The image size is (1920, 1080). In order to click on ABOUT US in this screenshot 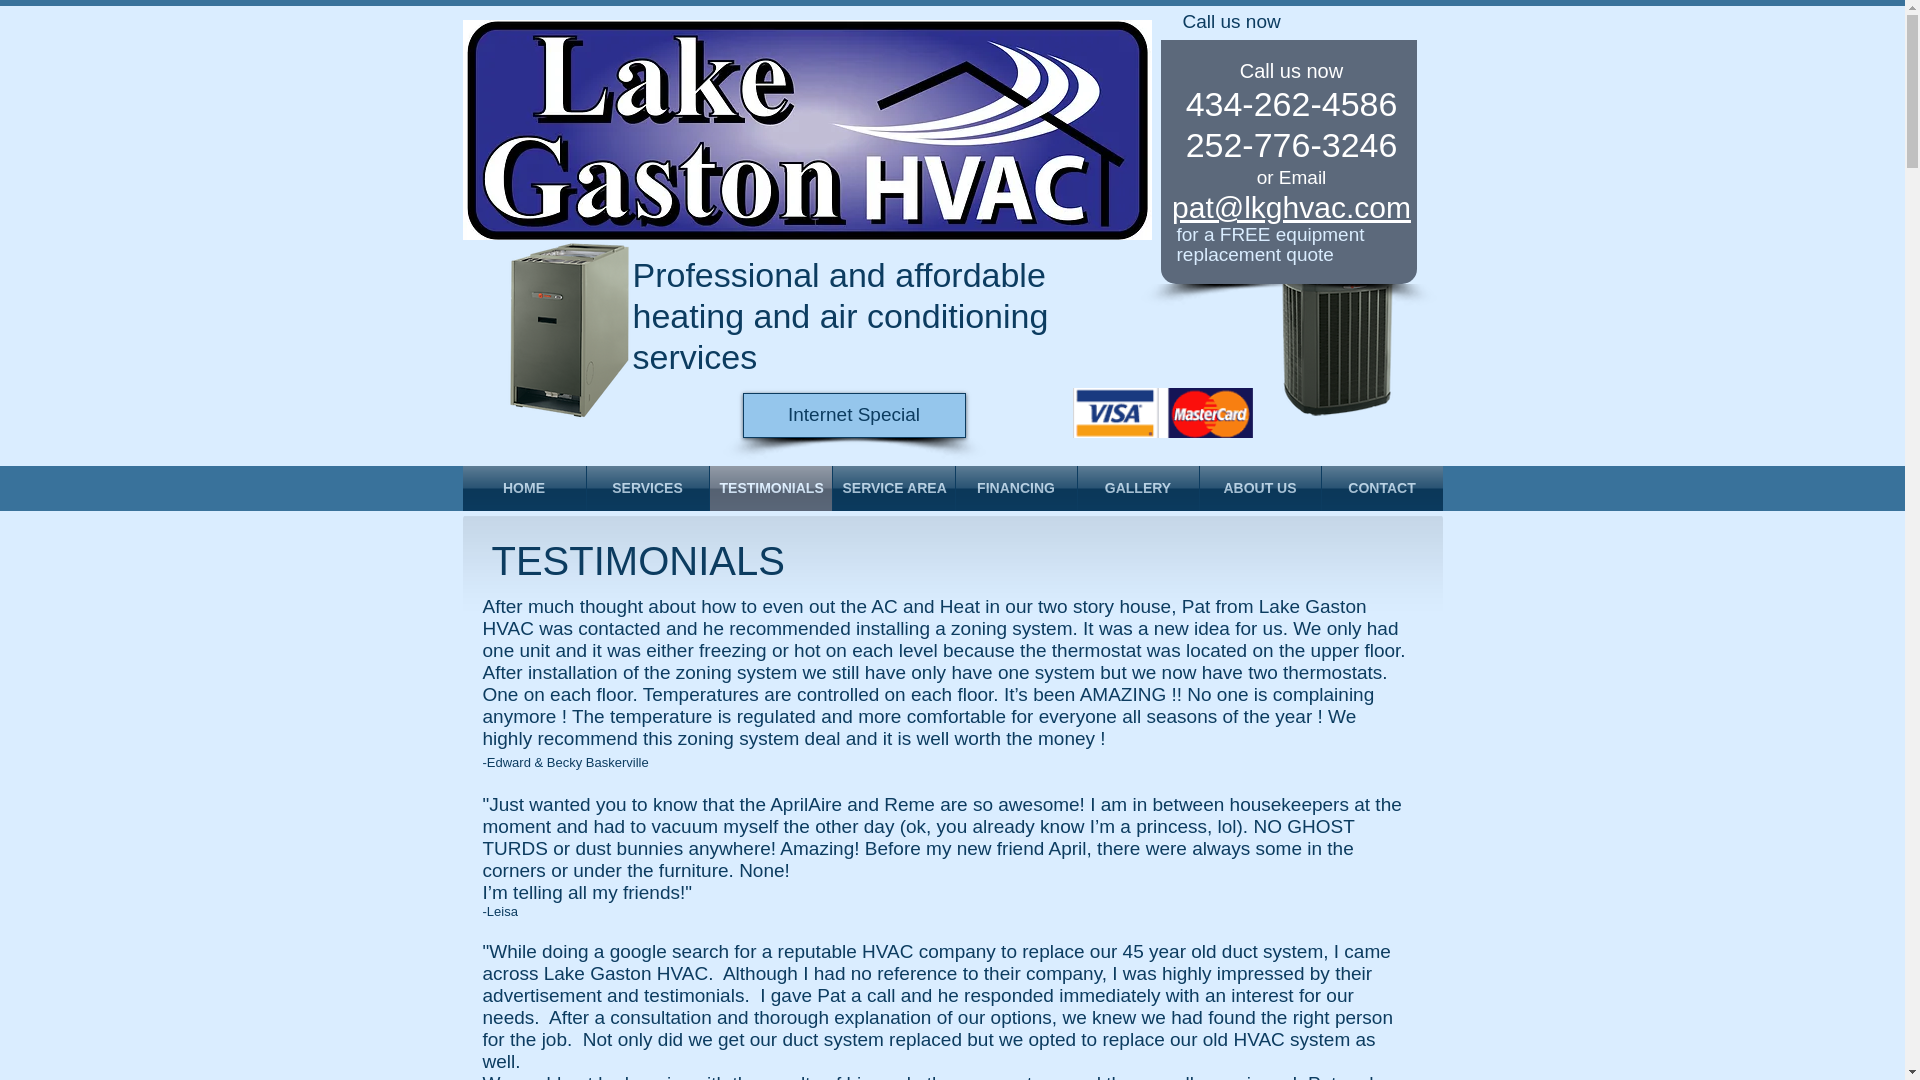, I will do `click(1260, 488)`.